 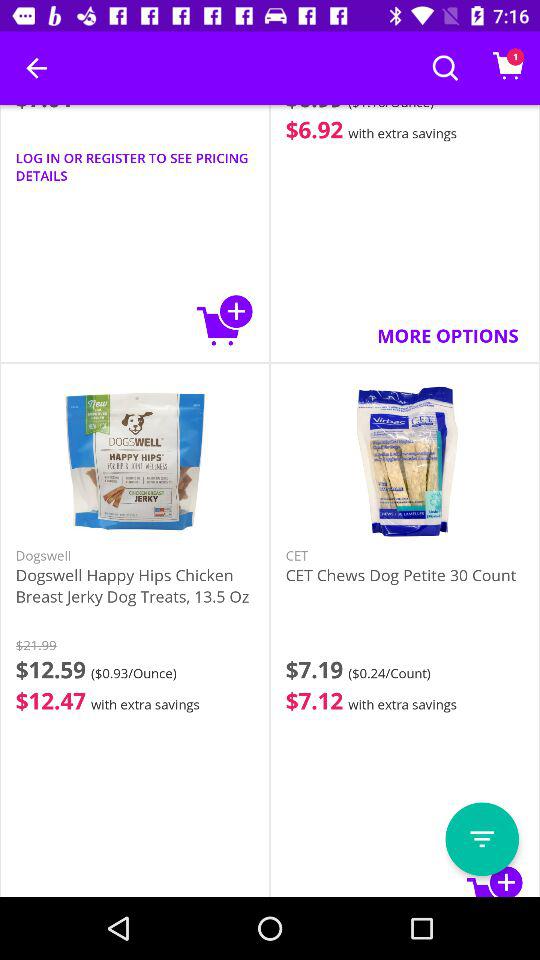 What do you see at coordinates (225, 320) in the screenshot?
I see `add item to shopping cart` at bounding box center [225, 320].